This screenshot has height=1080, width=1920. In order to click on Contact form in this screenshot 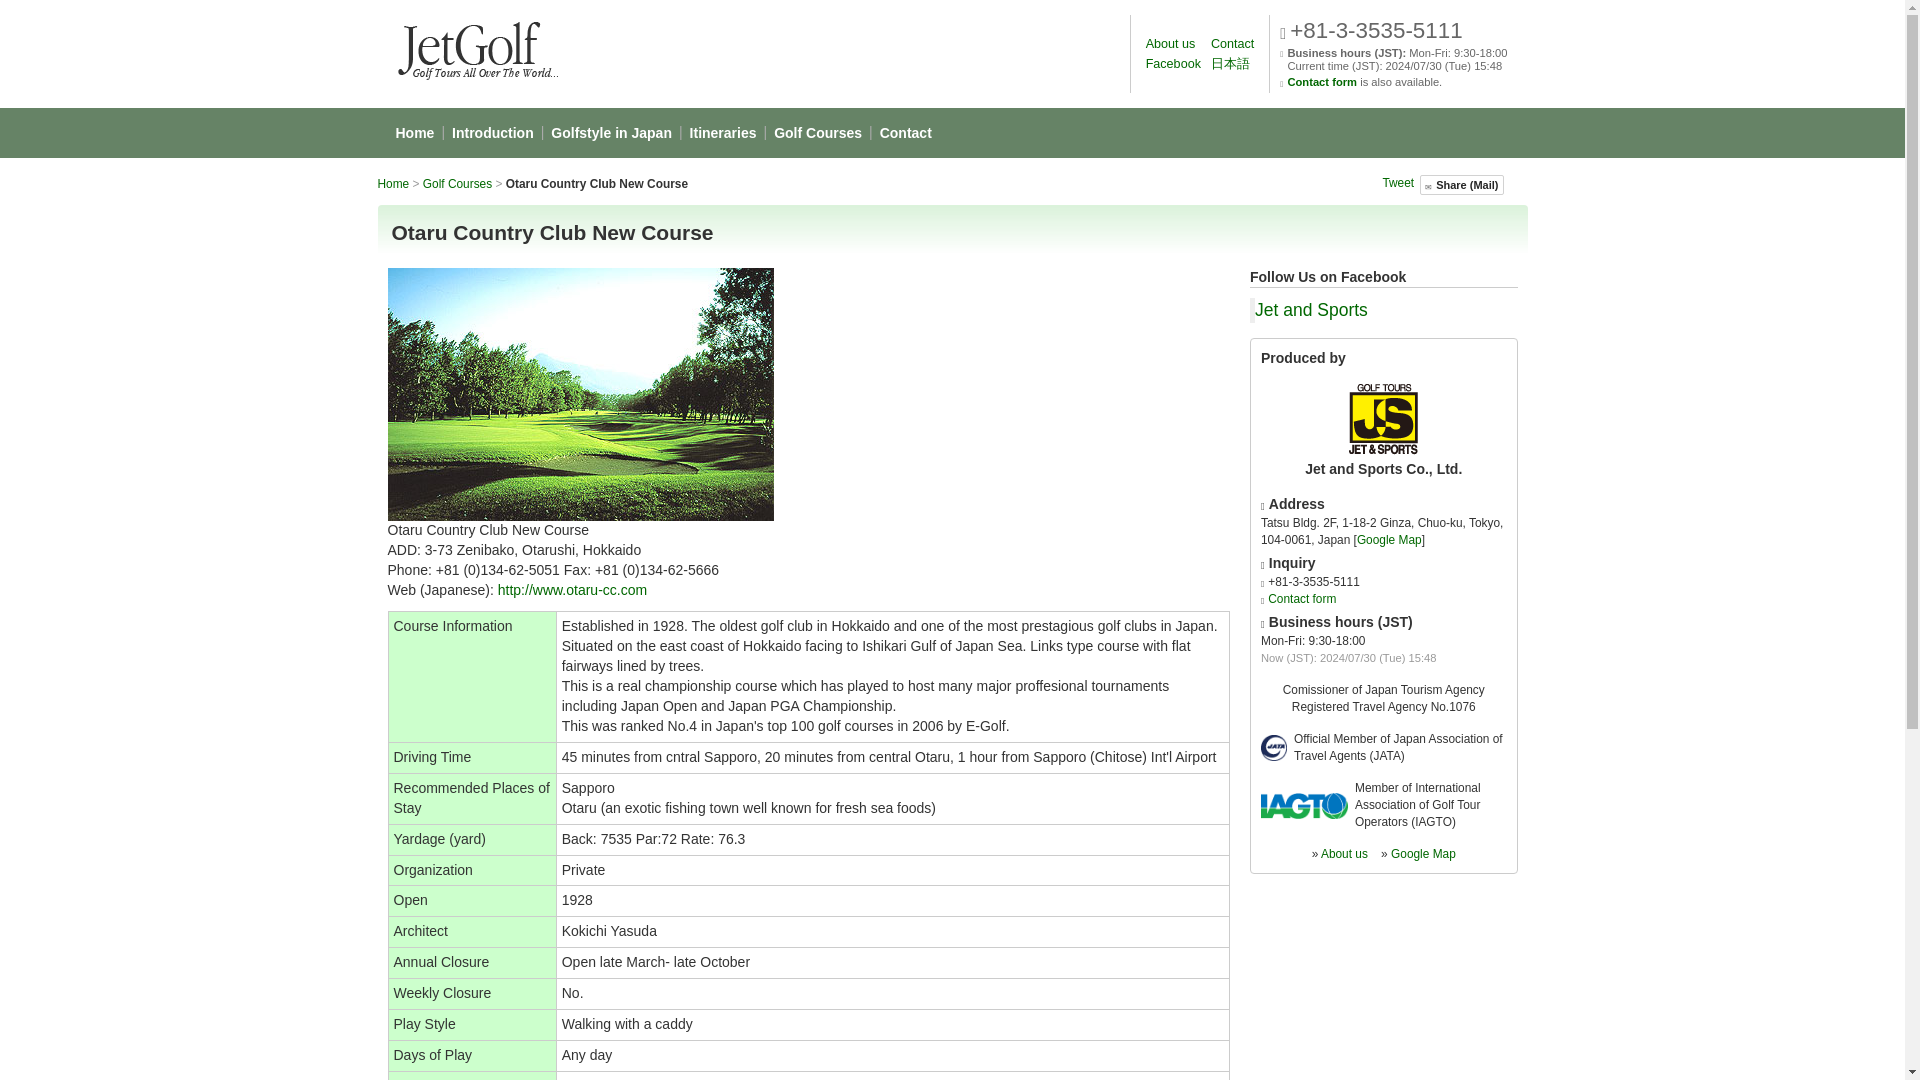, I will do `click(1302, 598)`.